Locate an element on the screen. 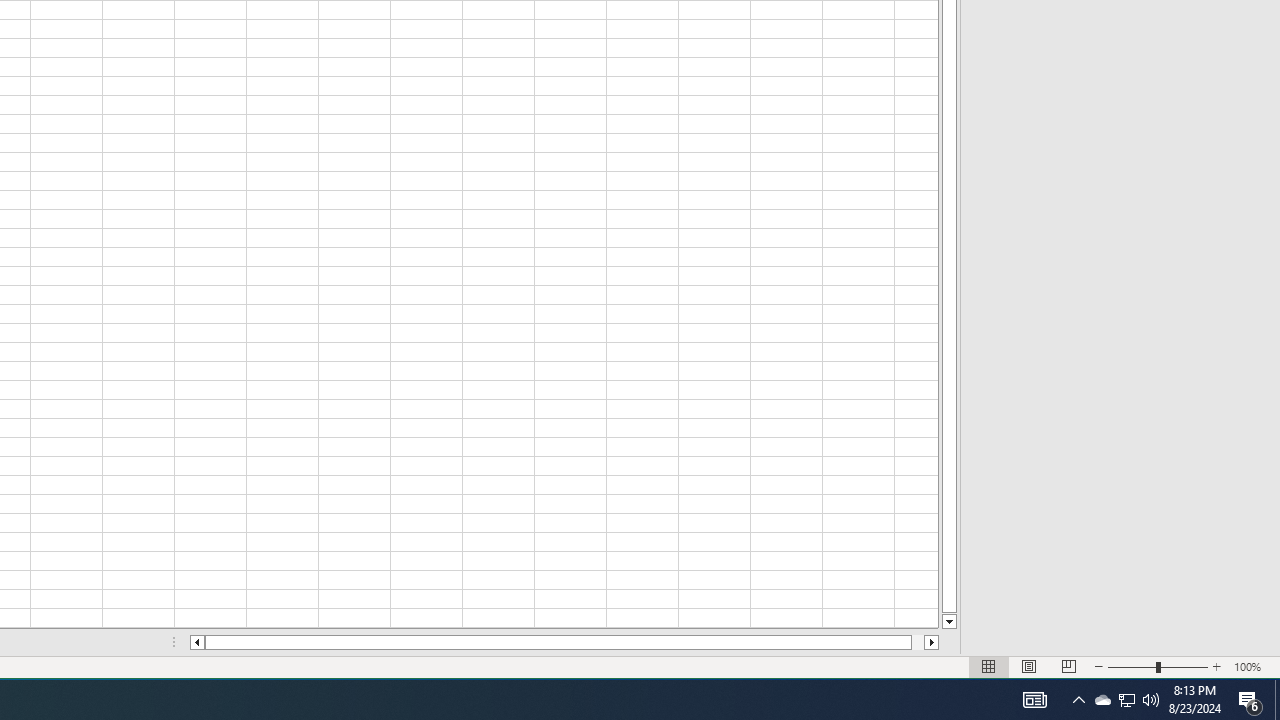  User Promoted Notification Area is located at coordinates (1126, 700).